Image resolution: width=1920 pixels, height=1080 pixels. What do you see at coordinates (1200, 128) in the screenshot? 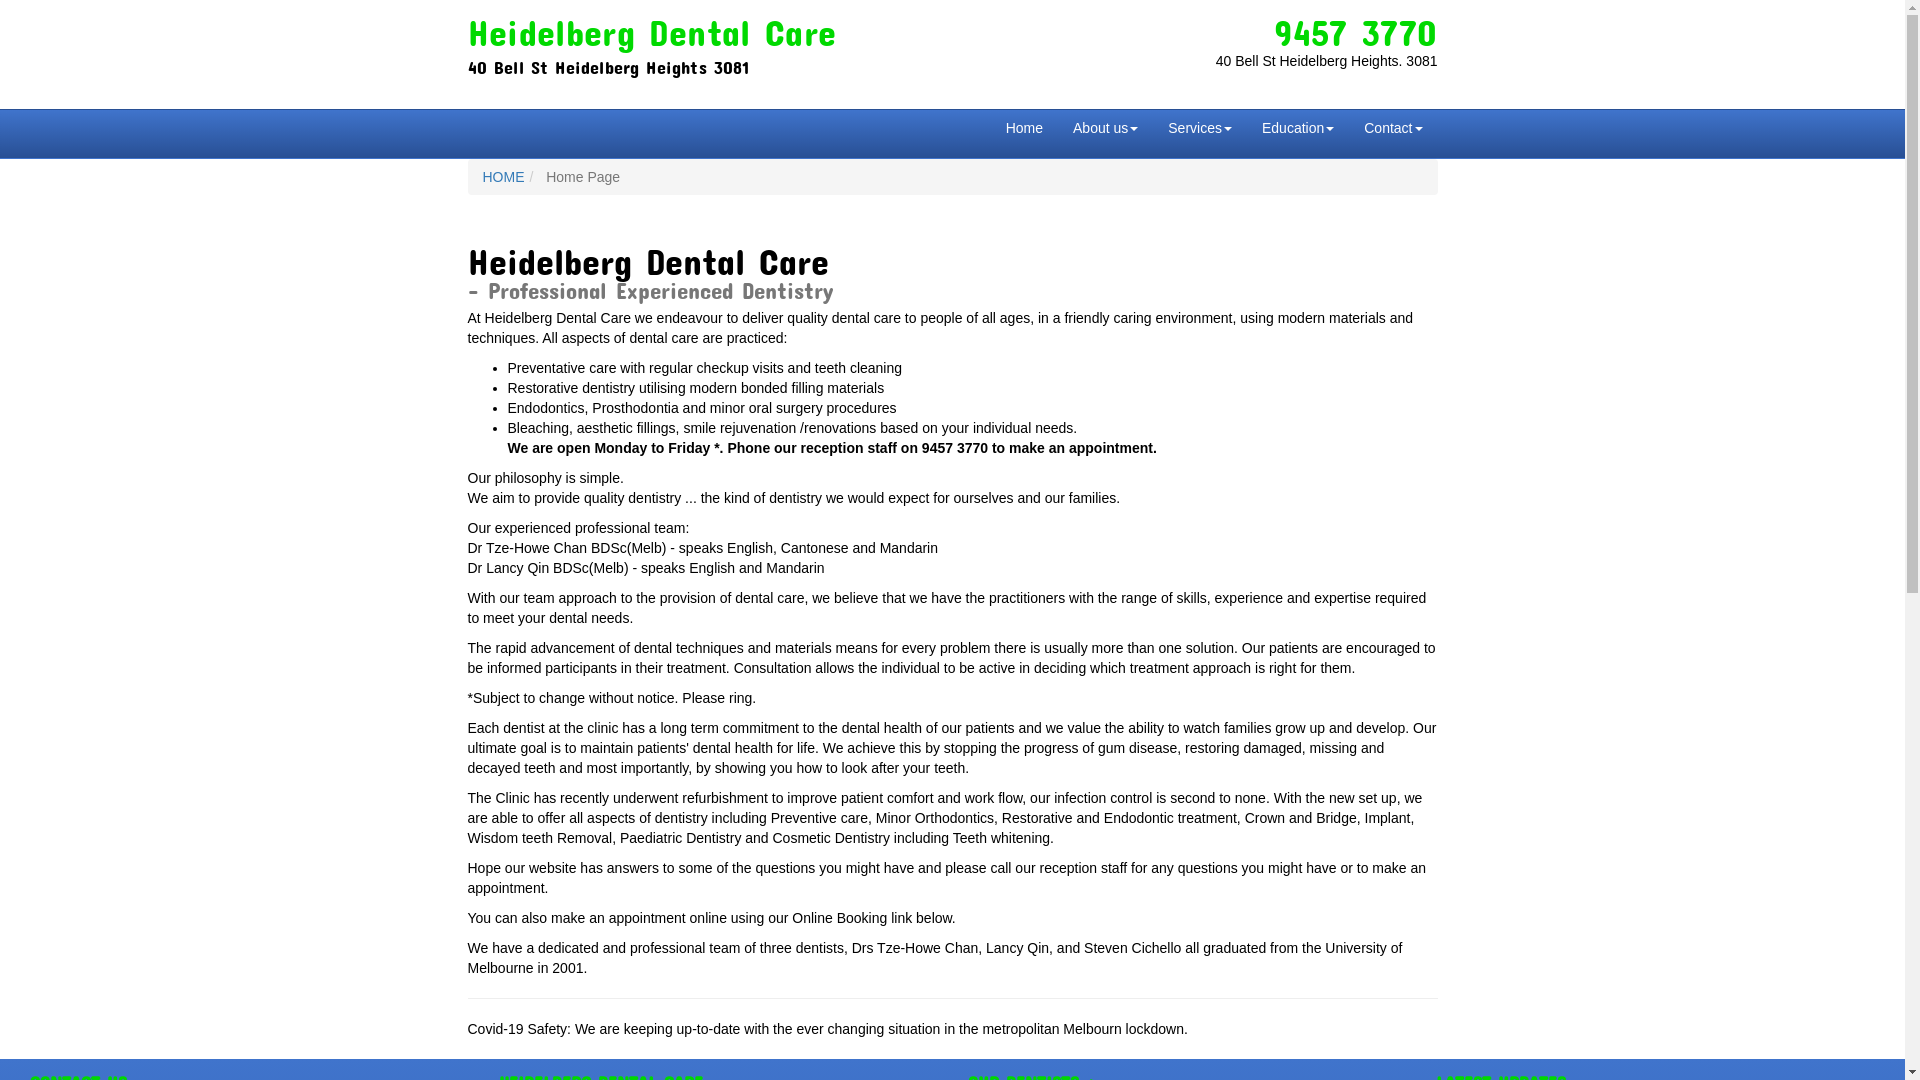
I see `Services` at bounding box center [1200, 128].